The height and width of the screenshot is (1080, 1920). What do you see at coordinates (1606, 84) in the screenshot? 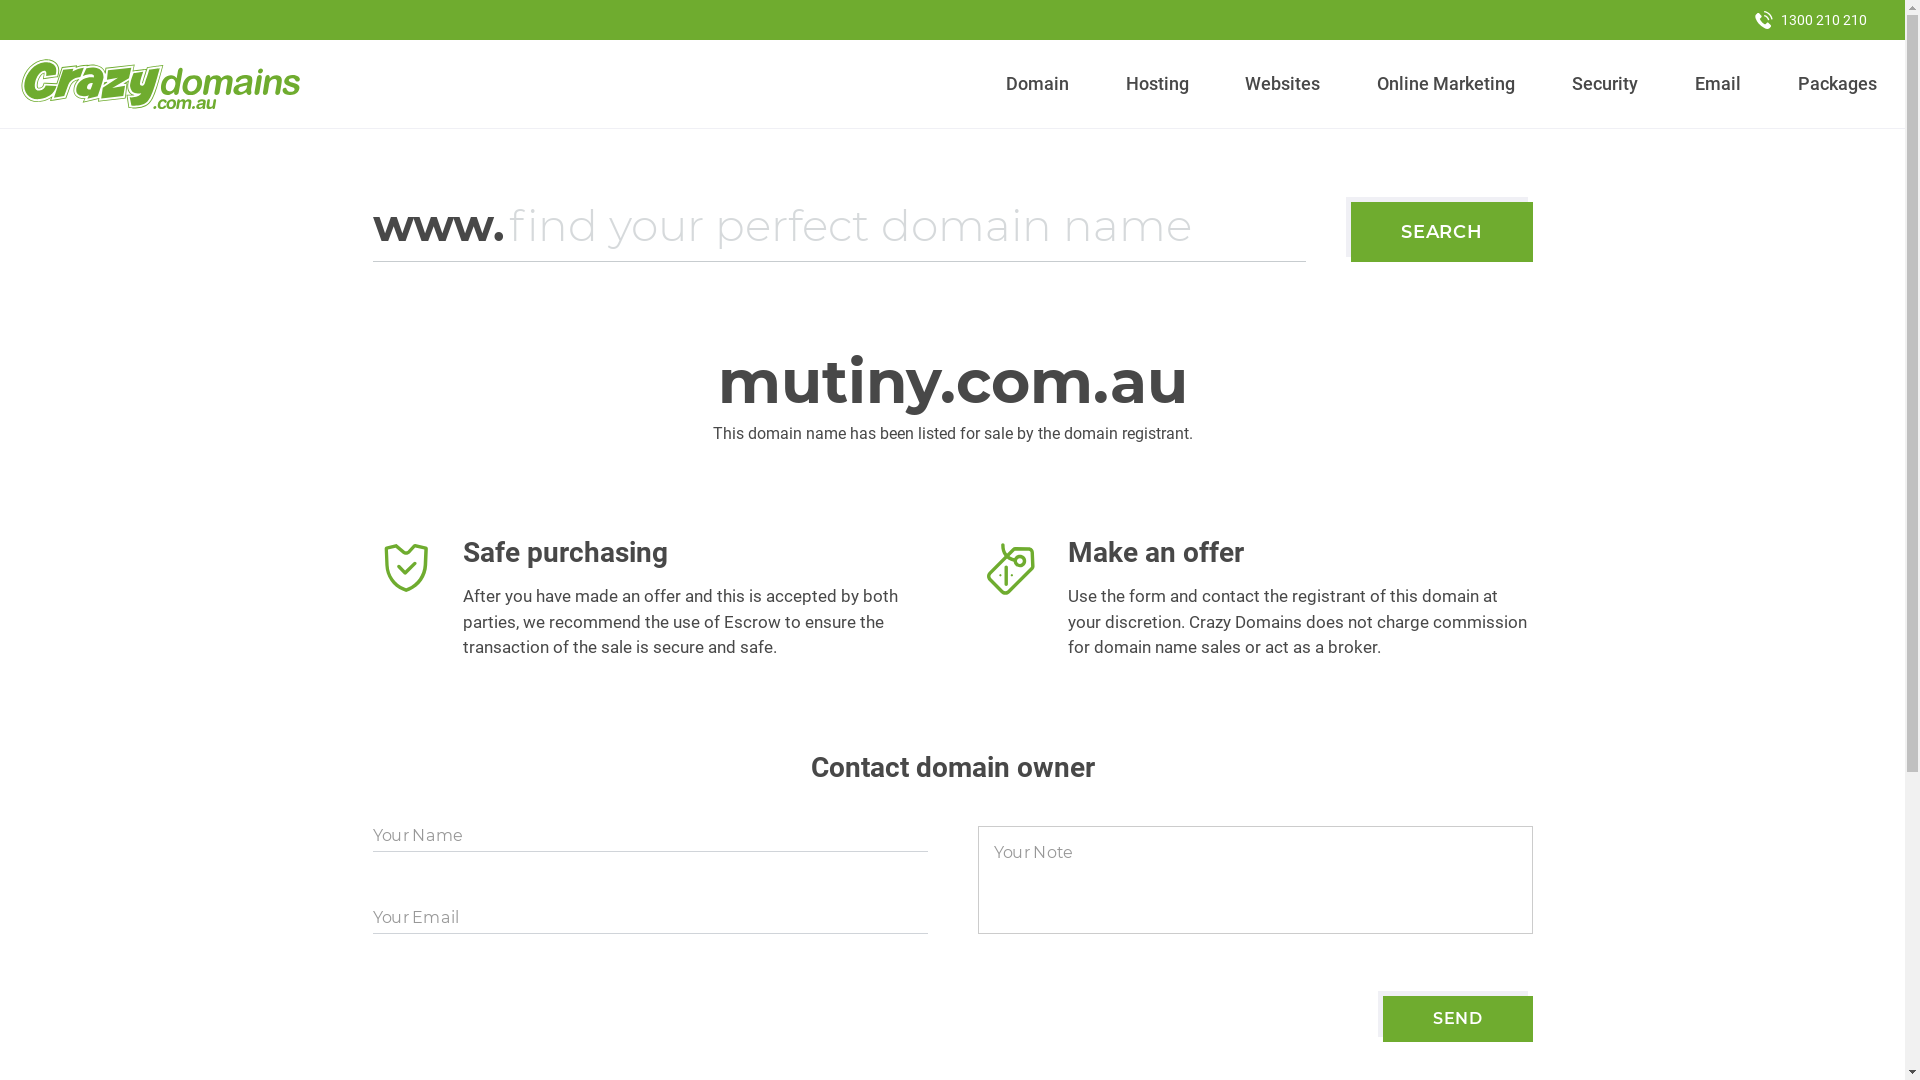
I see `Security` at bounding box center [1606, 84].